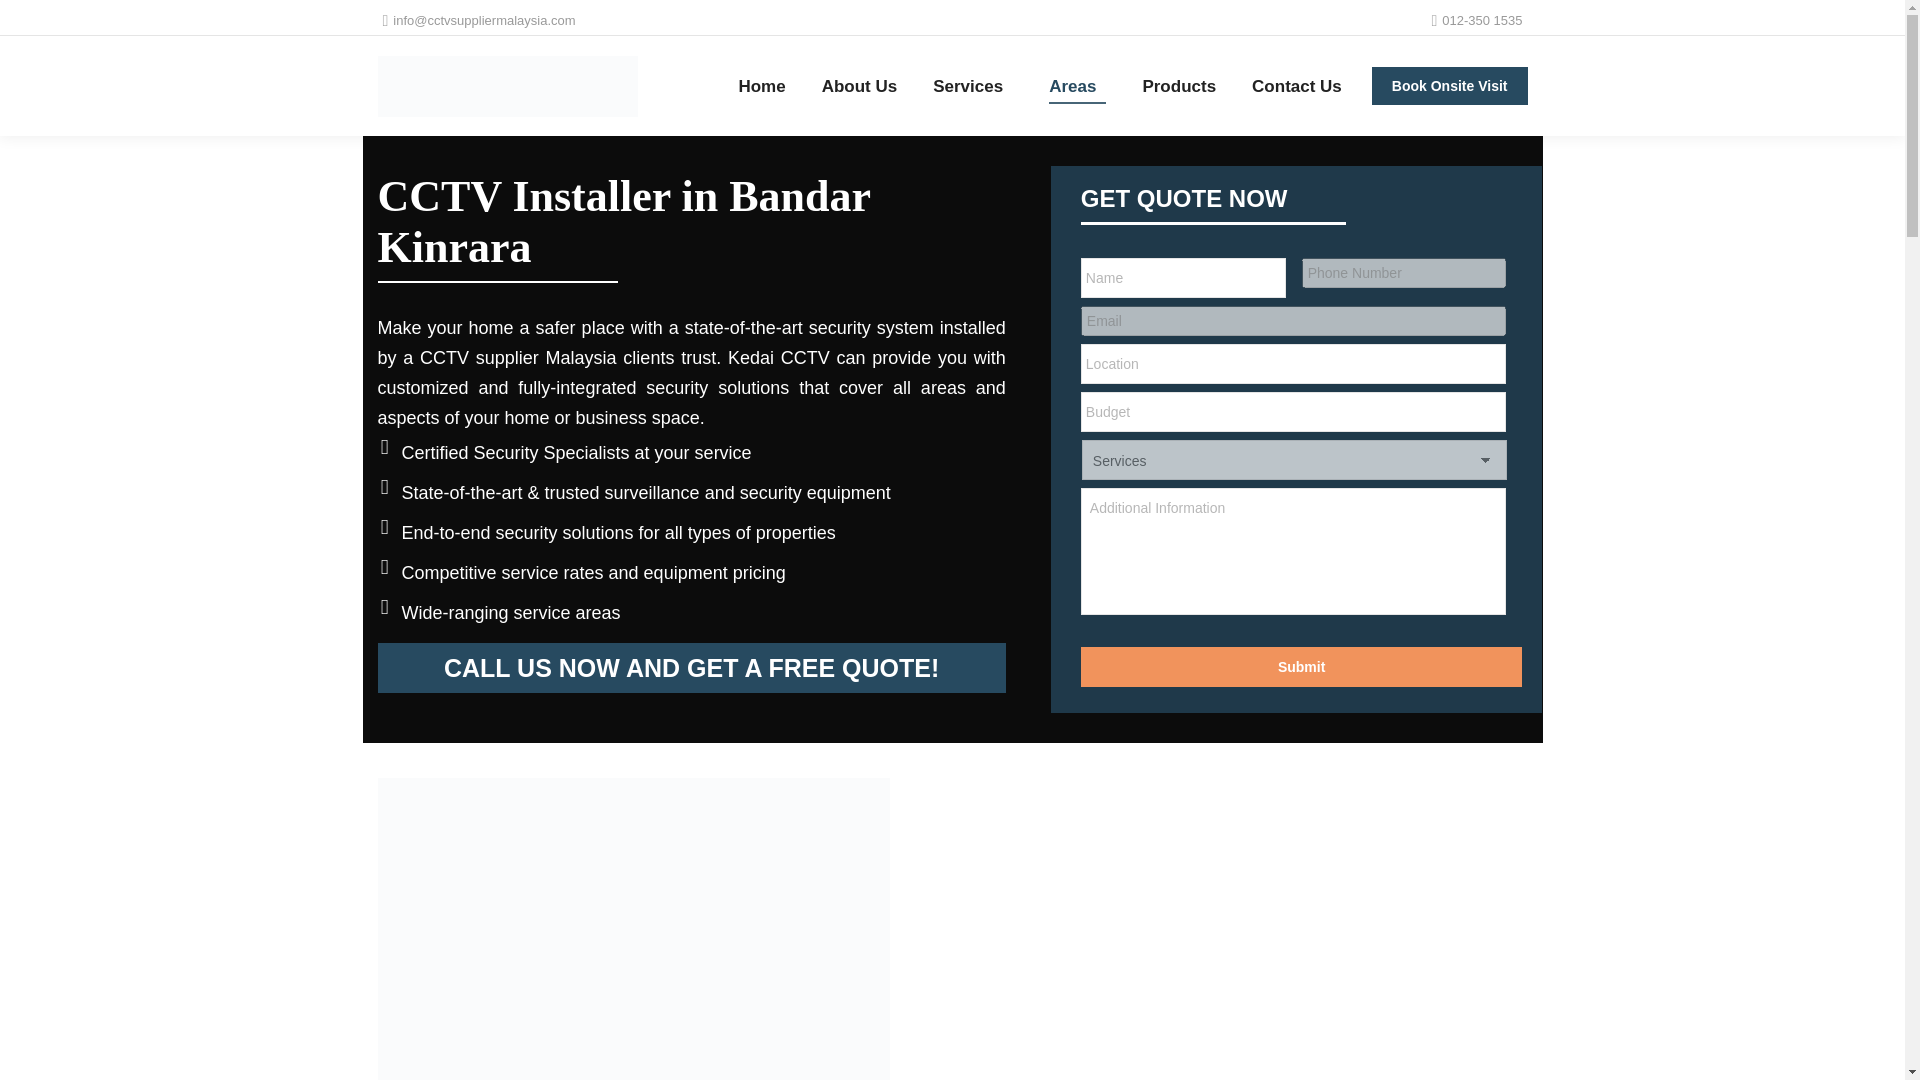 The width and height of the screenshot is (1920, 1080). Describe the element at coordinates (1301, 666) in the screenshot. I see `Submit` at that location.